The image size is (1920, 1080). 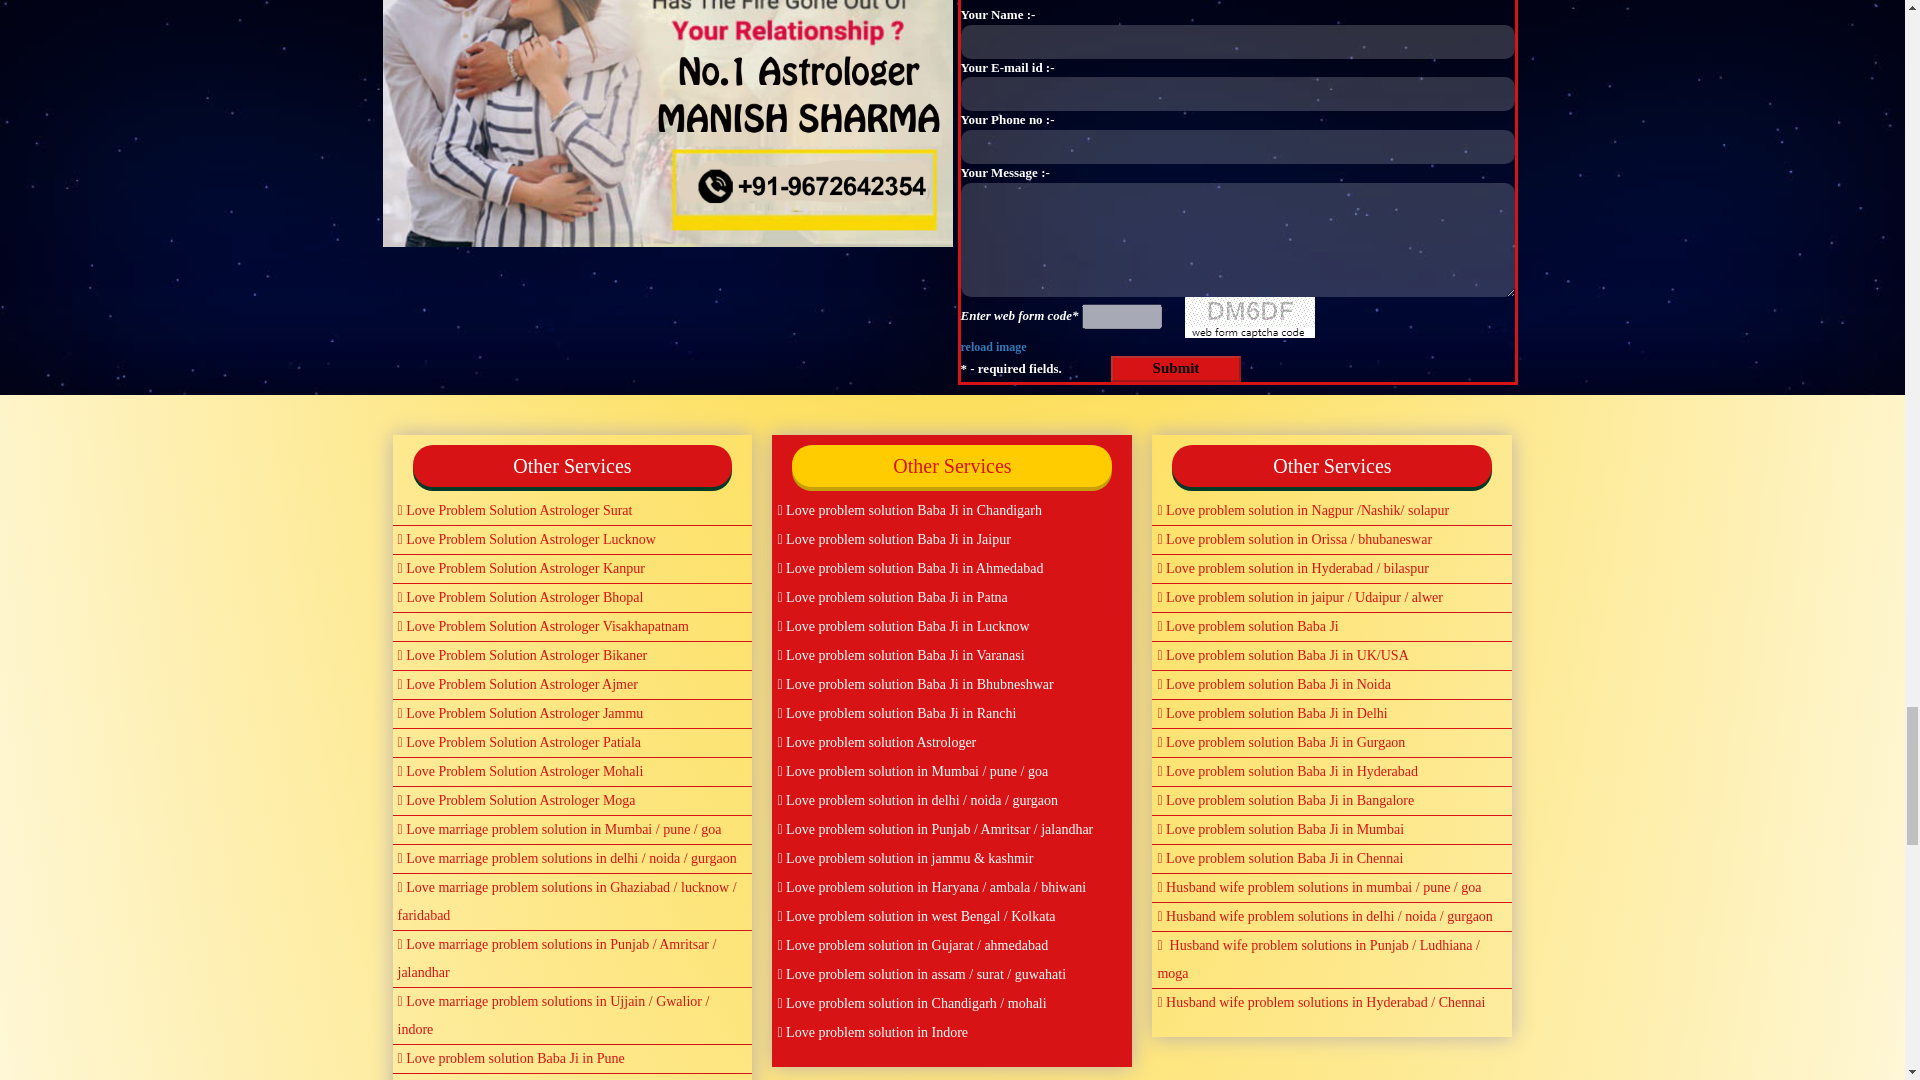 What do you see at coordinates (572, 1059) in the screenshot?
I see ` Love problem solution Baba Ji in Pune` at bounding box center [572, 1059].